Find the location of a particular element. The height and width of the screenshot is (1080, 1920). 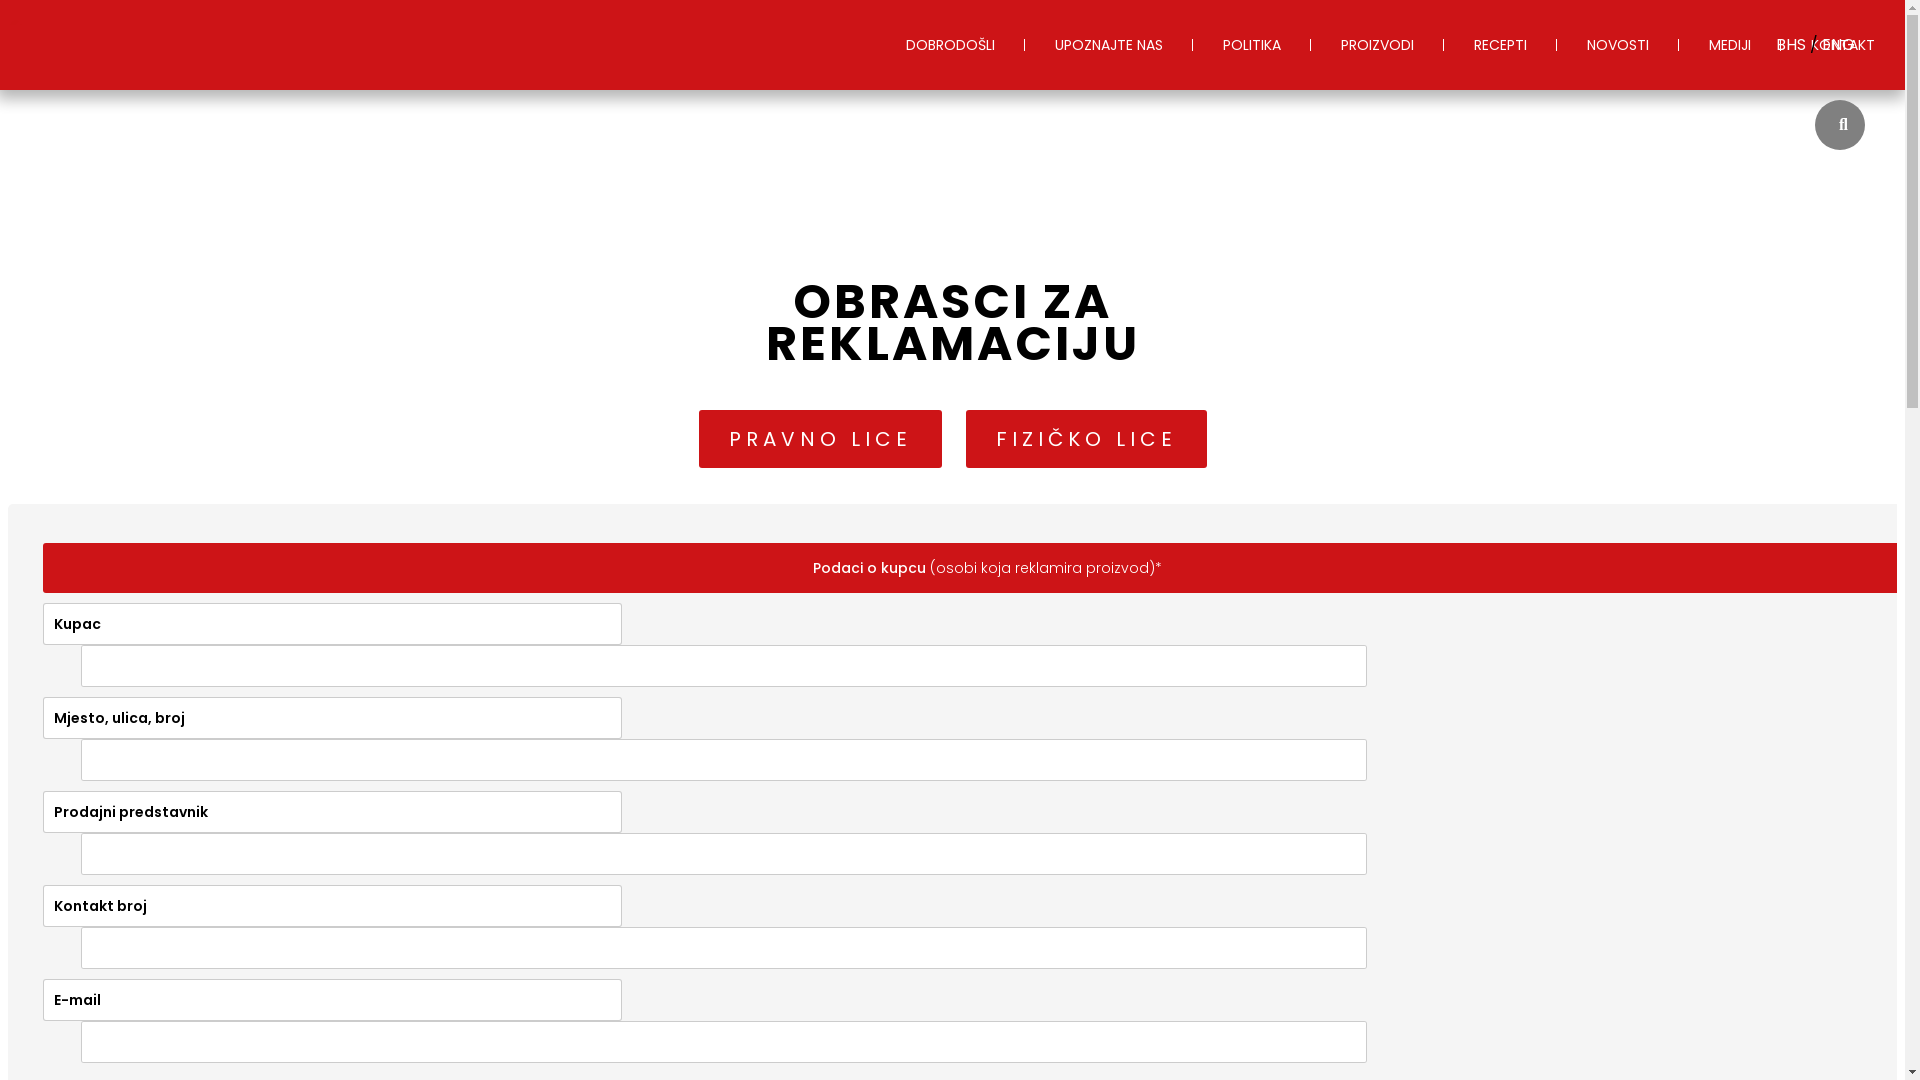

BHS is located at coordinates (1793, 44).